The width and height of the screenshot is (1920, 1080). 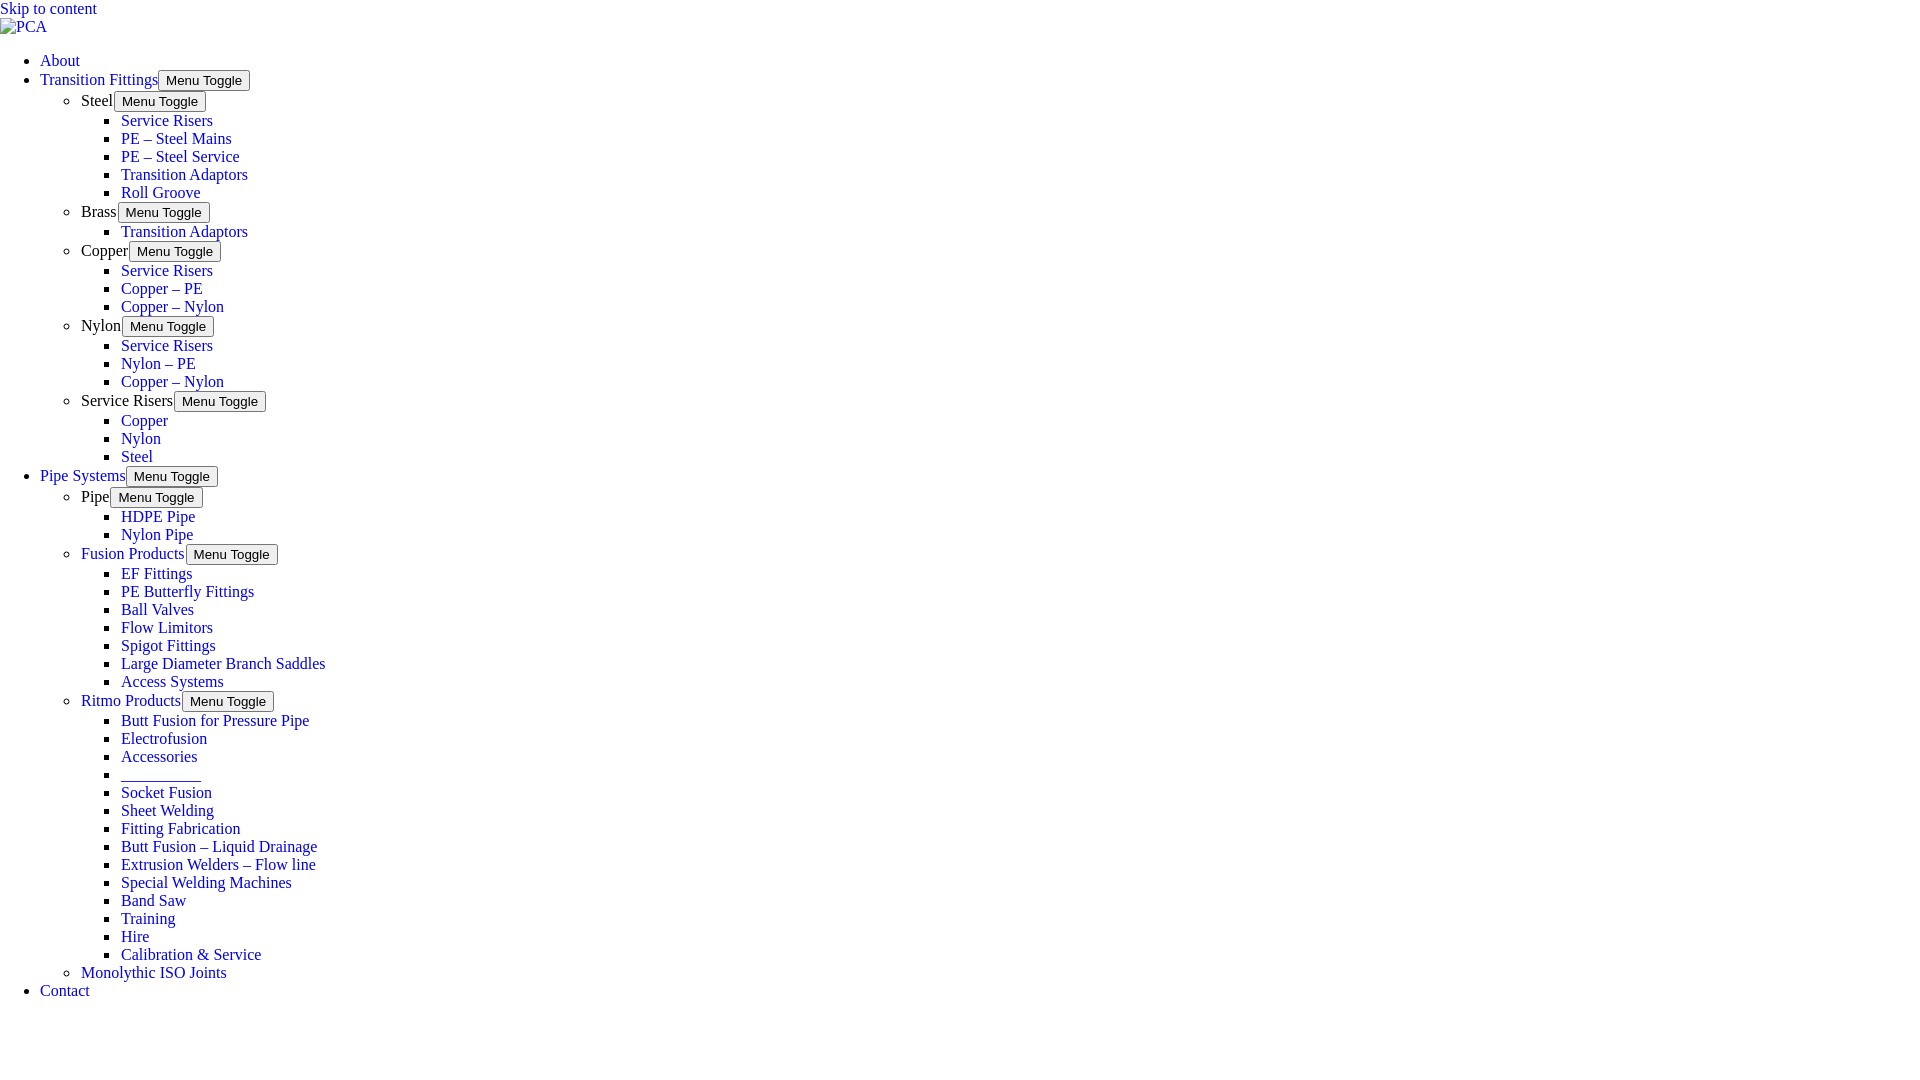 I want to click on Roll Groove, so click(x=161, y=192).